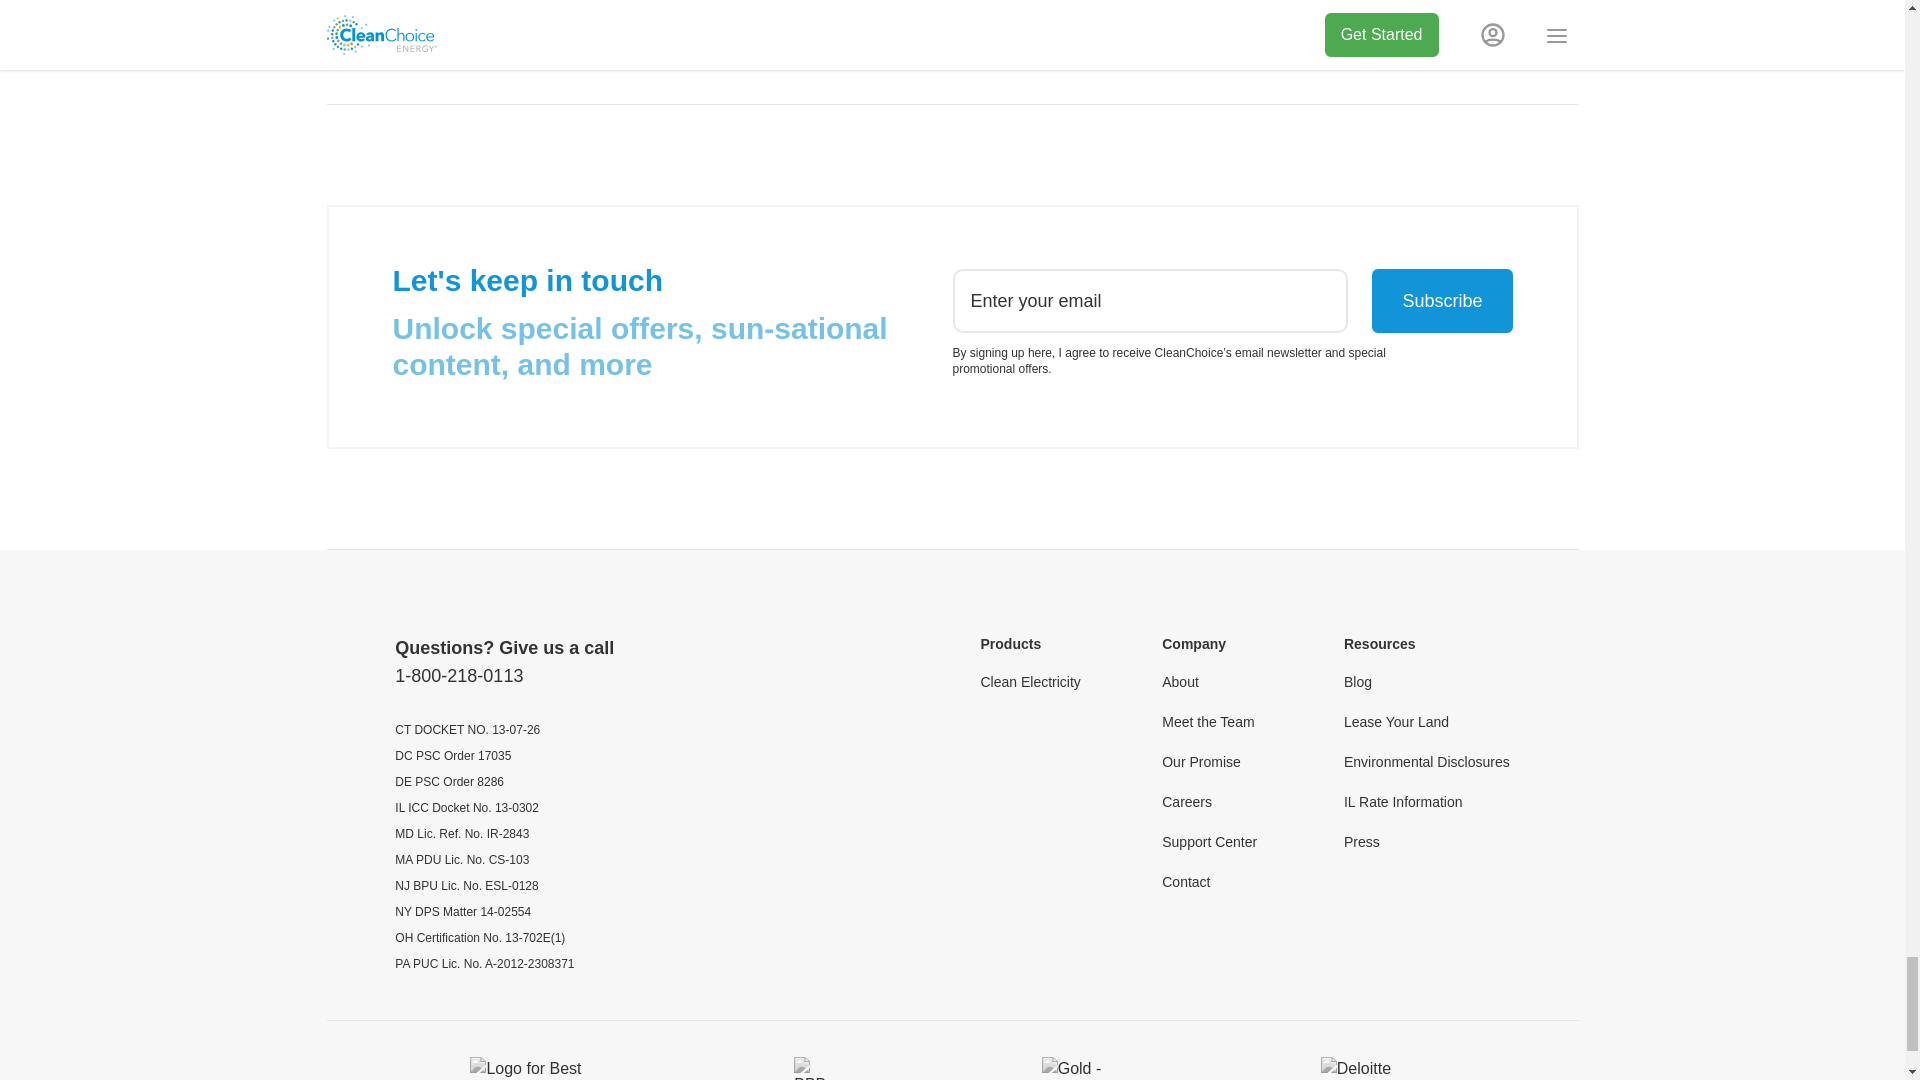 The image size is (1920, 1080). What do you see at coordinates (1200, 762) in the screenshot?
I see `Our Promise` at bounding box center [1200, 762].